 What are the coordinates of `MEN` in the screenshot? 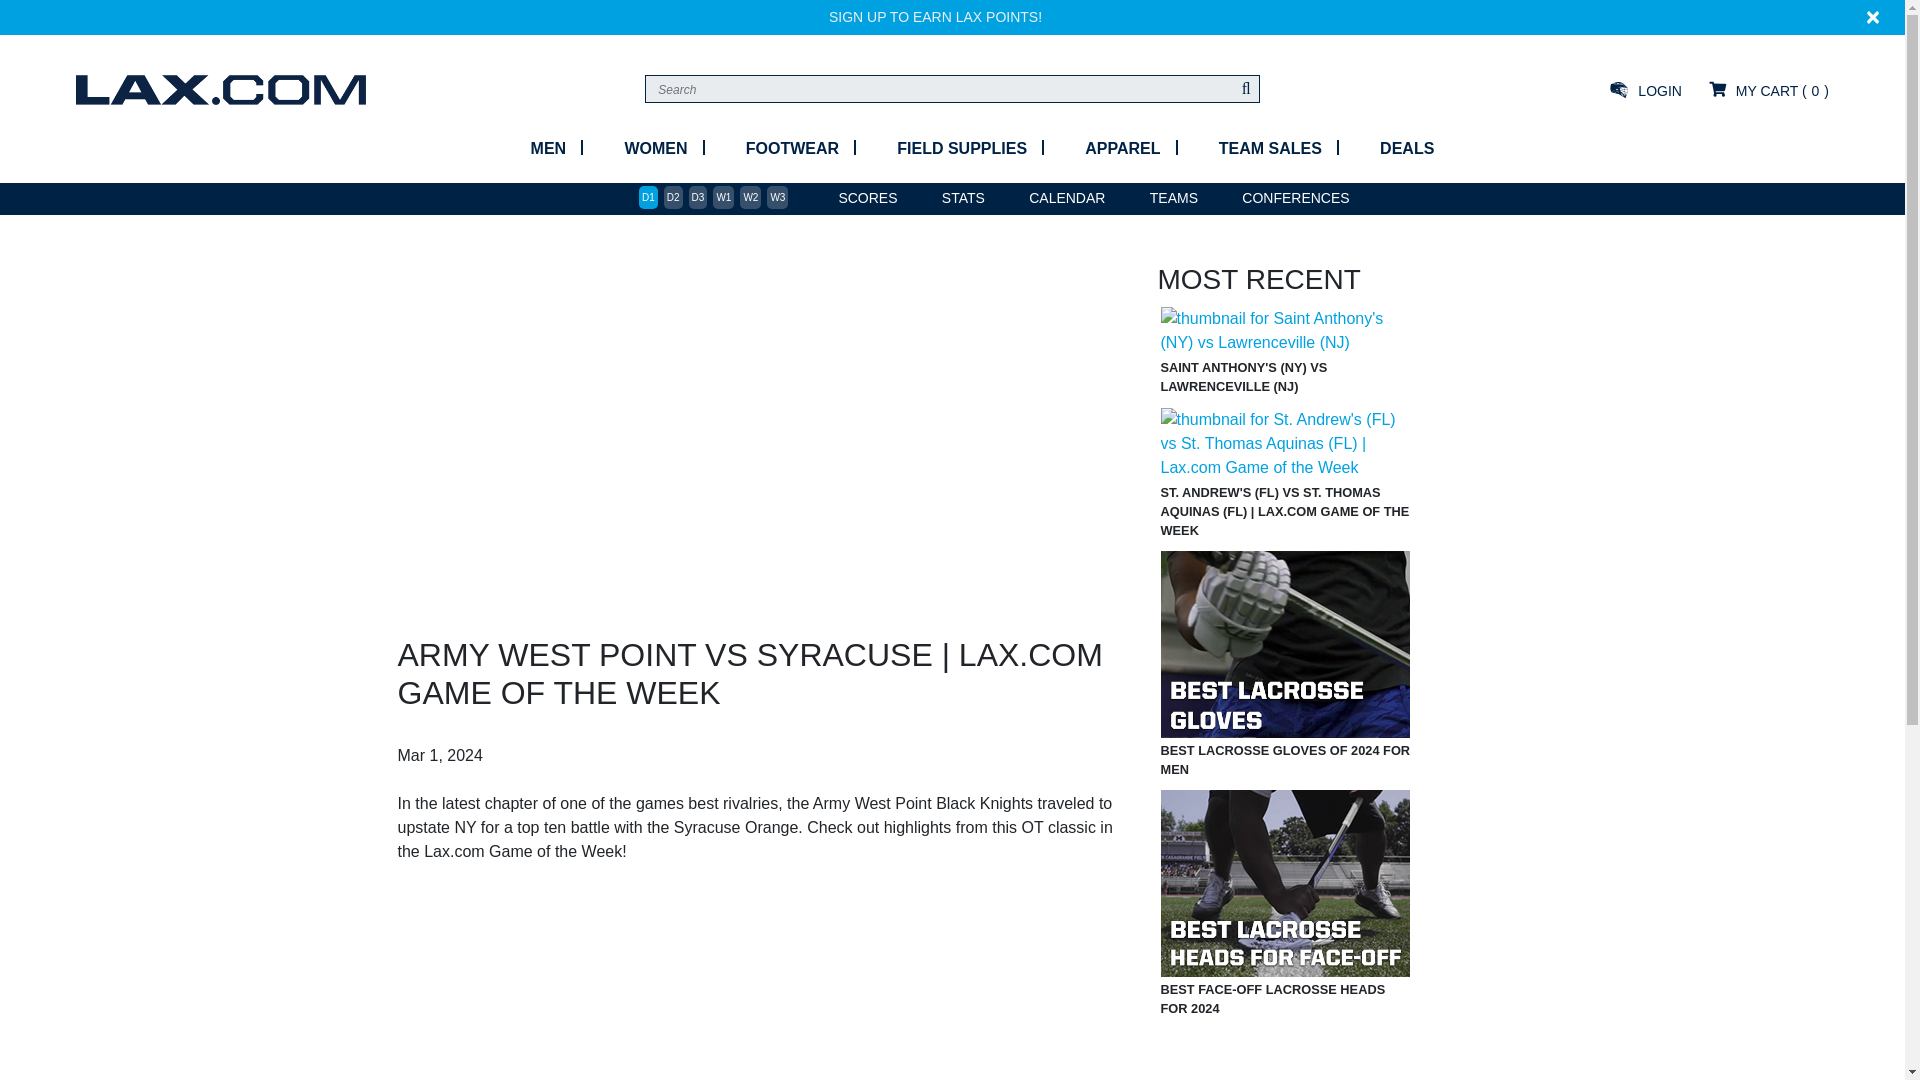 It's located at (547, 148).